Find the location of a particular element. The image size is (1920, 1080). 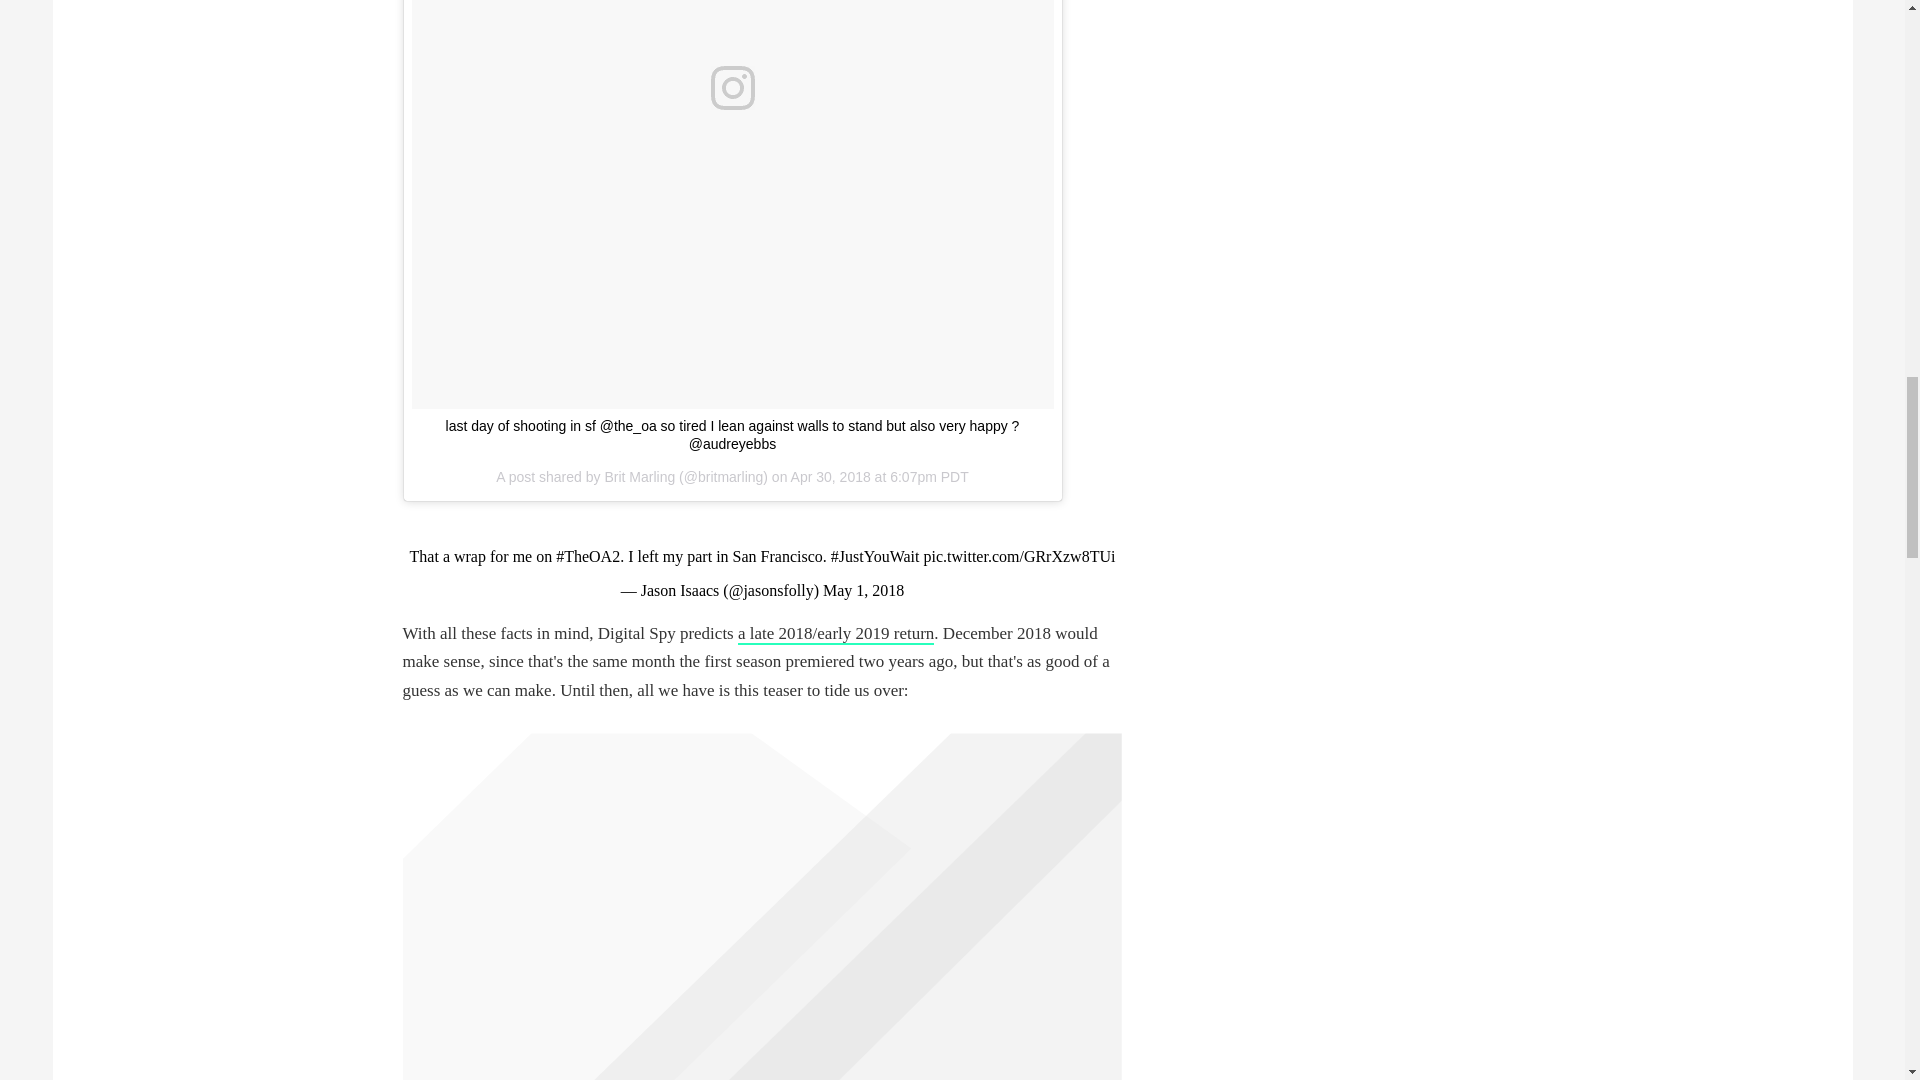

May 1, 2018 is located at coordinates (864, 590).